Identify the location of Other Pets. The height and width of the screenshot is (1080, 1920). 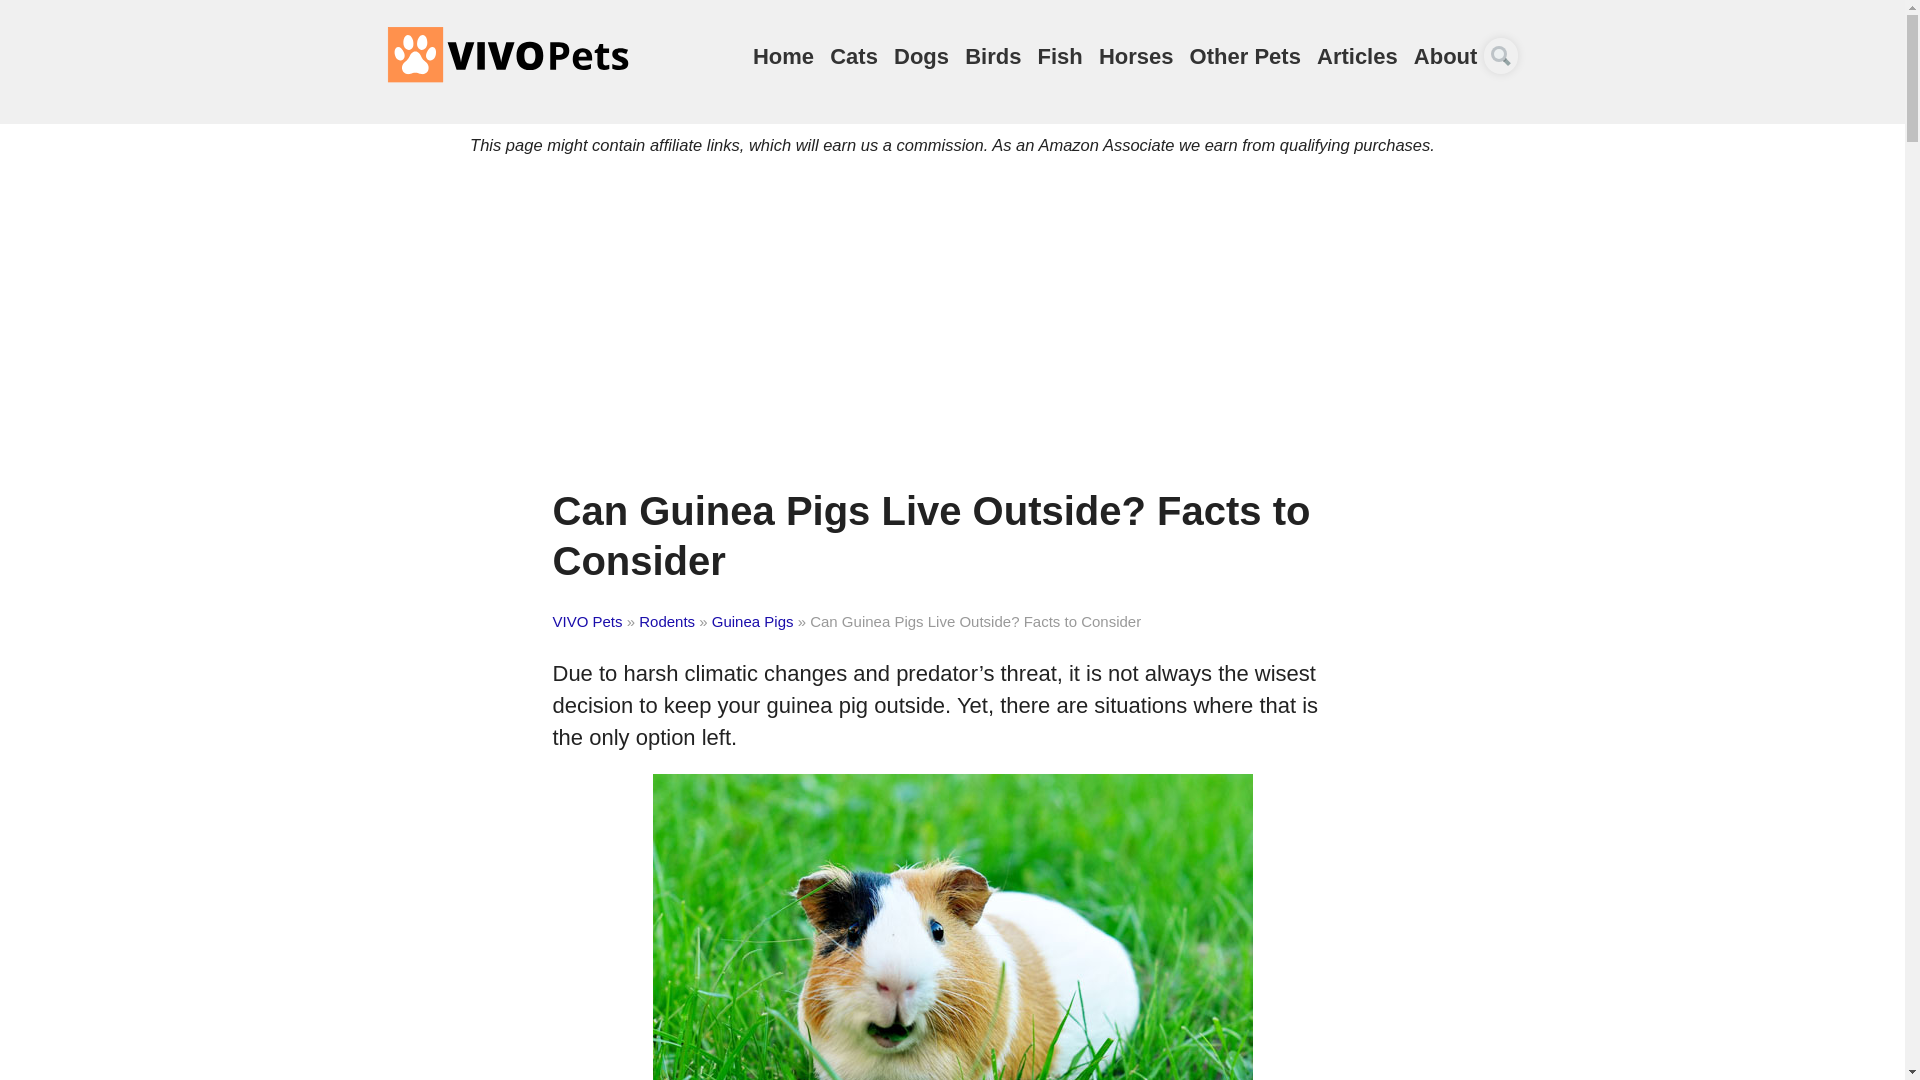
(1246, 56).